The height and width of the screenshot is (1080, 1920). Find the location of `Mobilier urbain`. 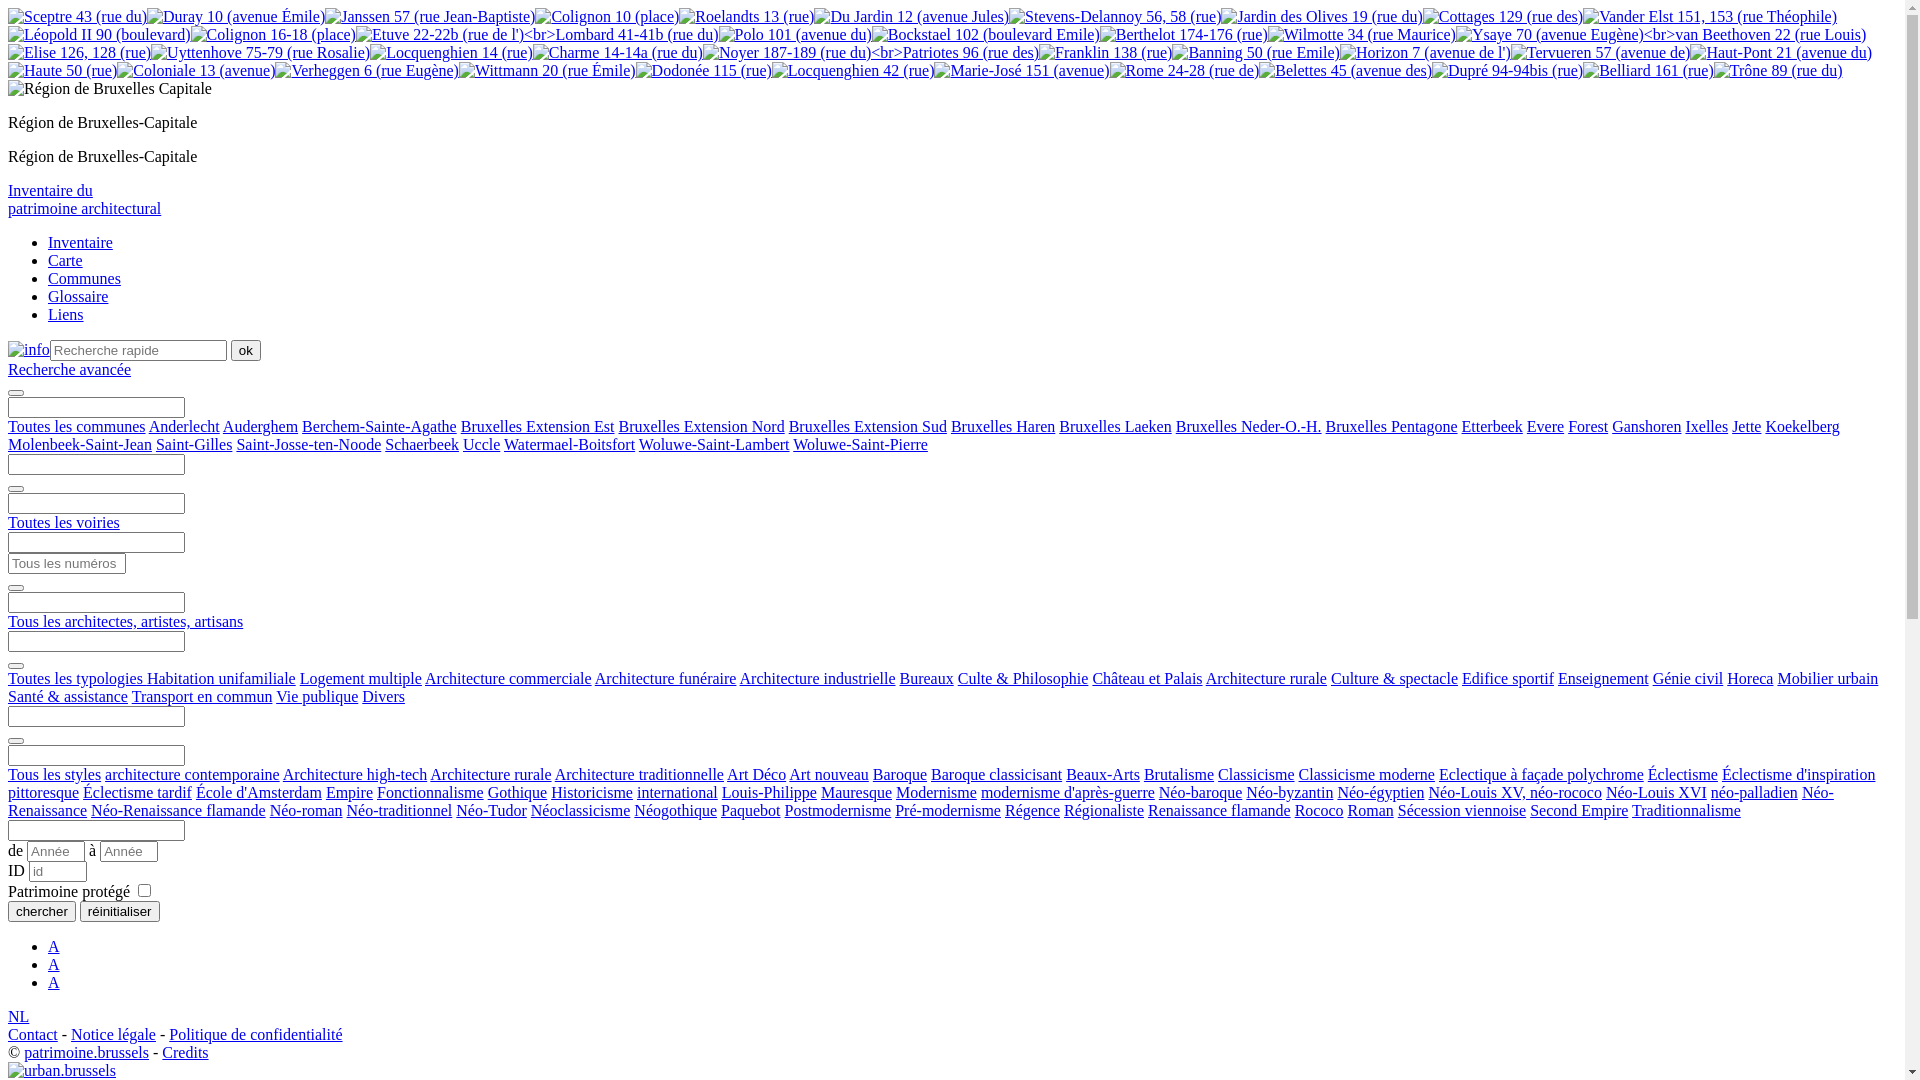

Mobilier urbain is located at coordinates (1828, 678).